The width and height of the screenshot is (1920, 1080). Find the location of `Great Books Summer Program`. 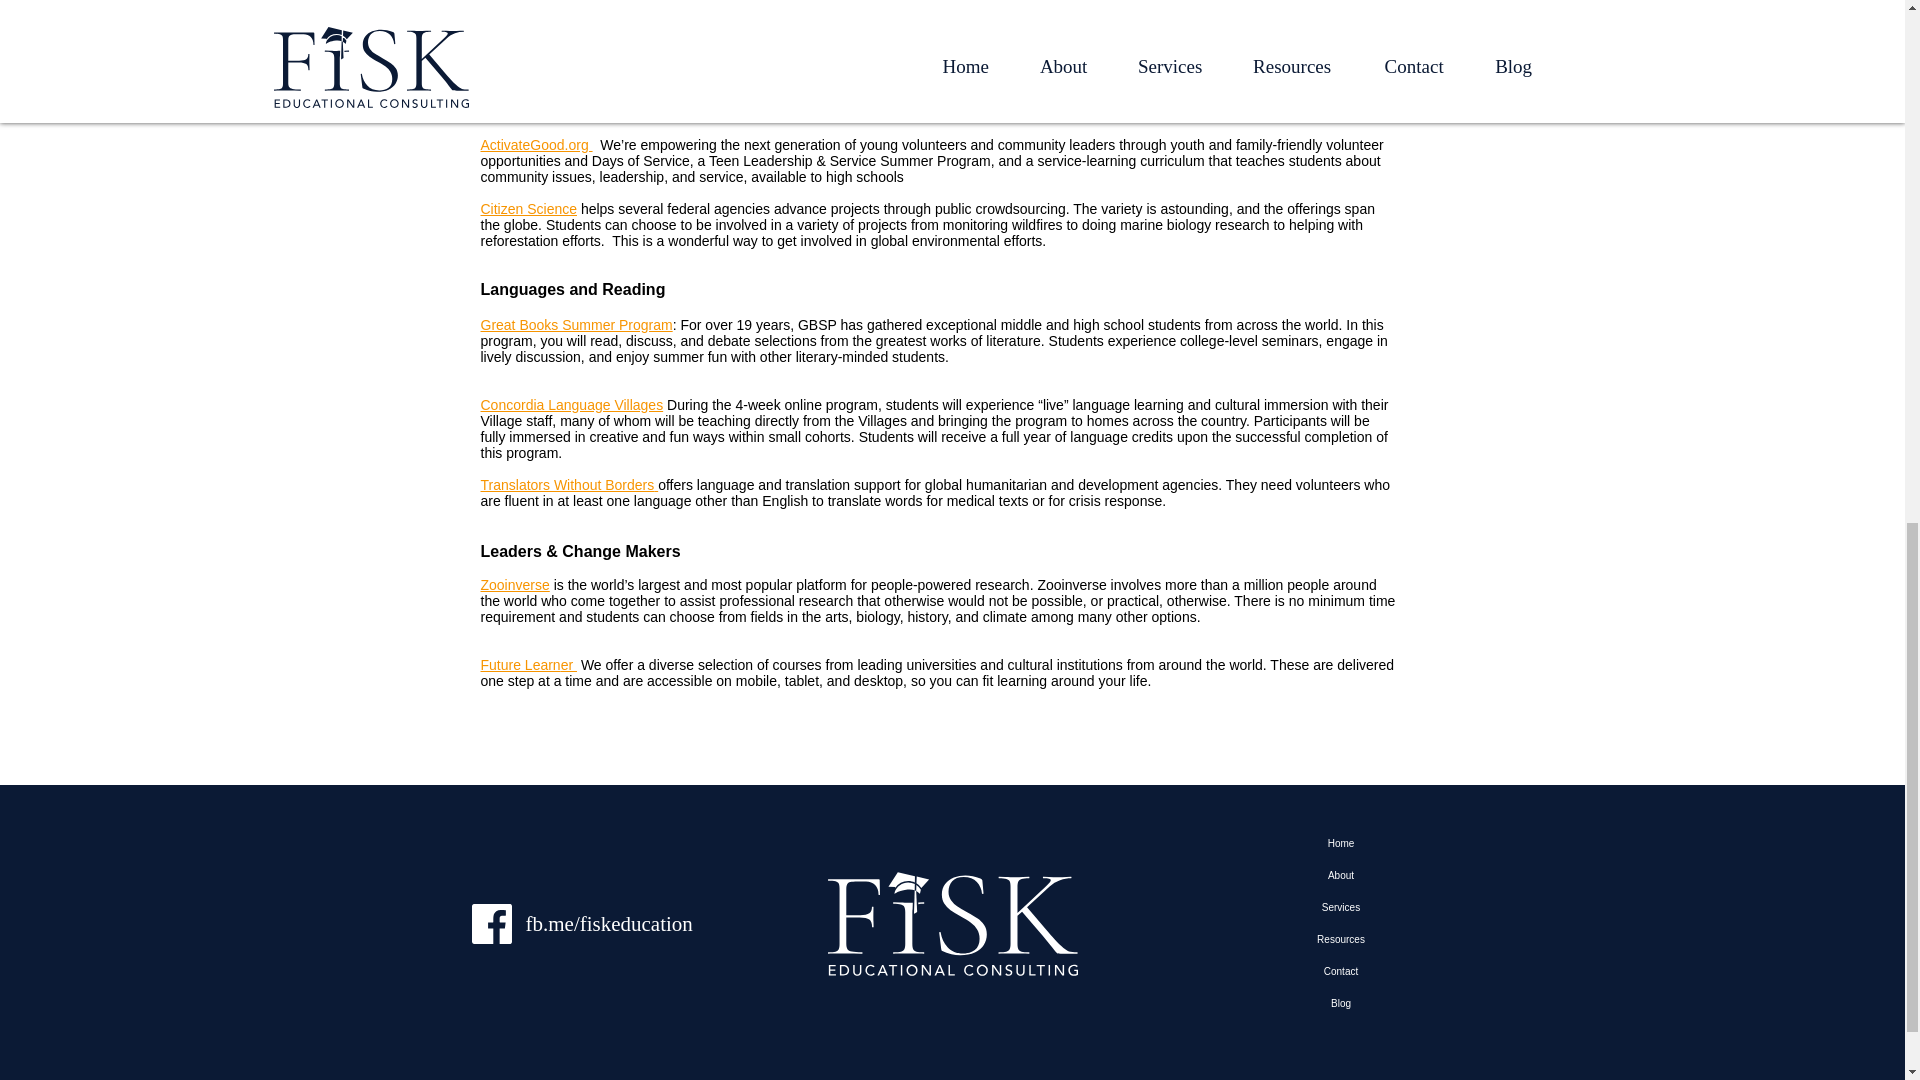

Great Books Summer Program is located at coordinates (576, 324).